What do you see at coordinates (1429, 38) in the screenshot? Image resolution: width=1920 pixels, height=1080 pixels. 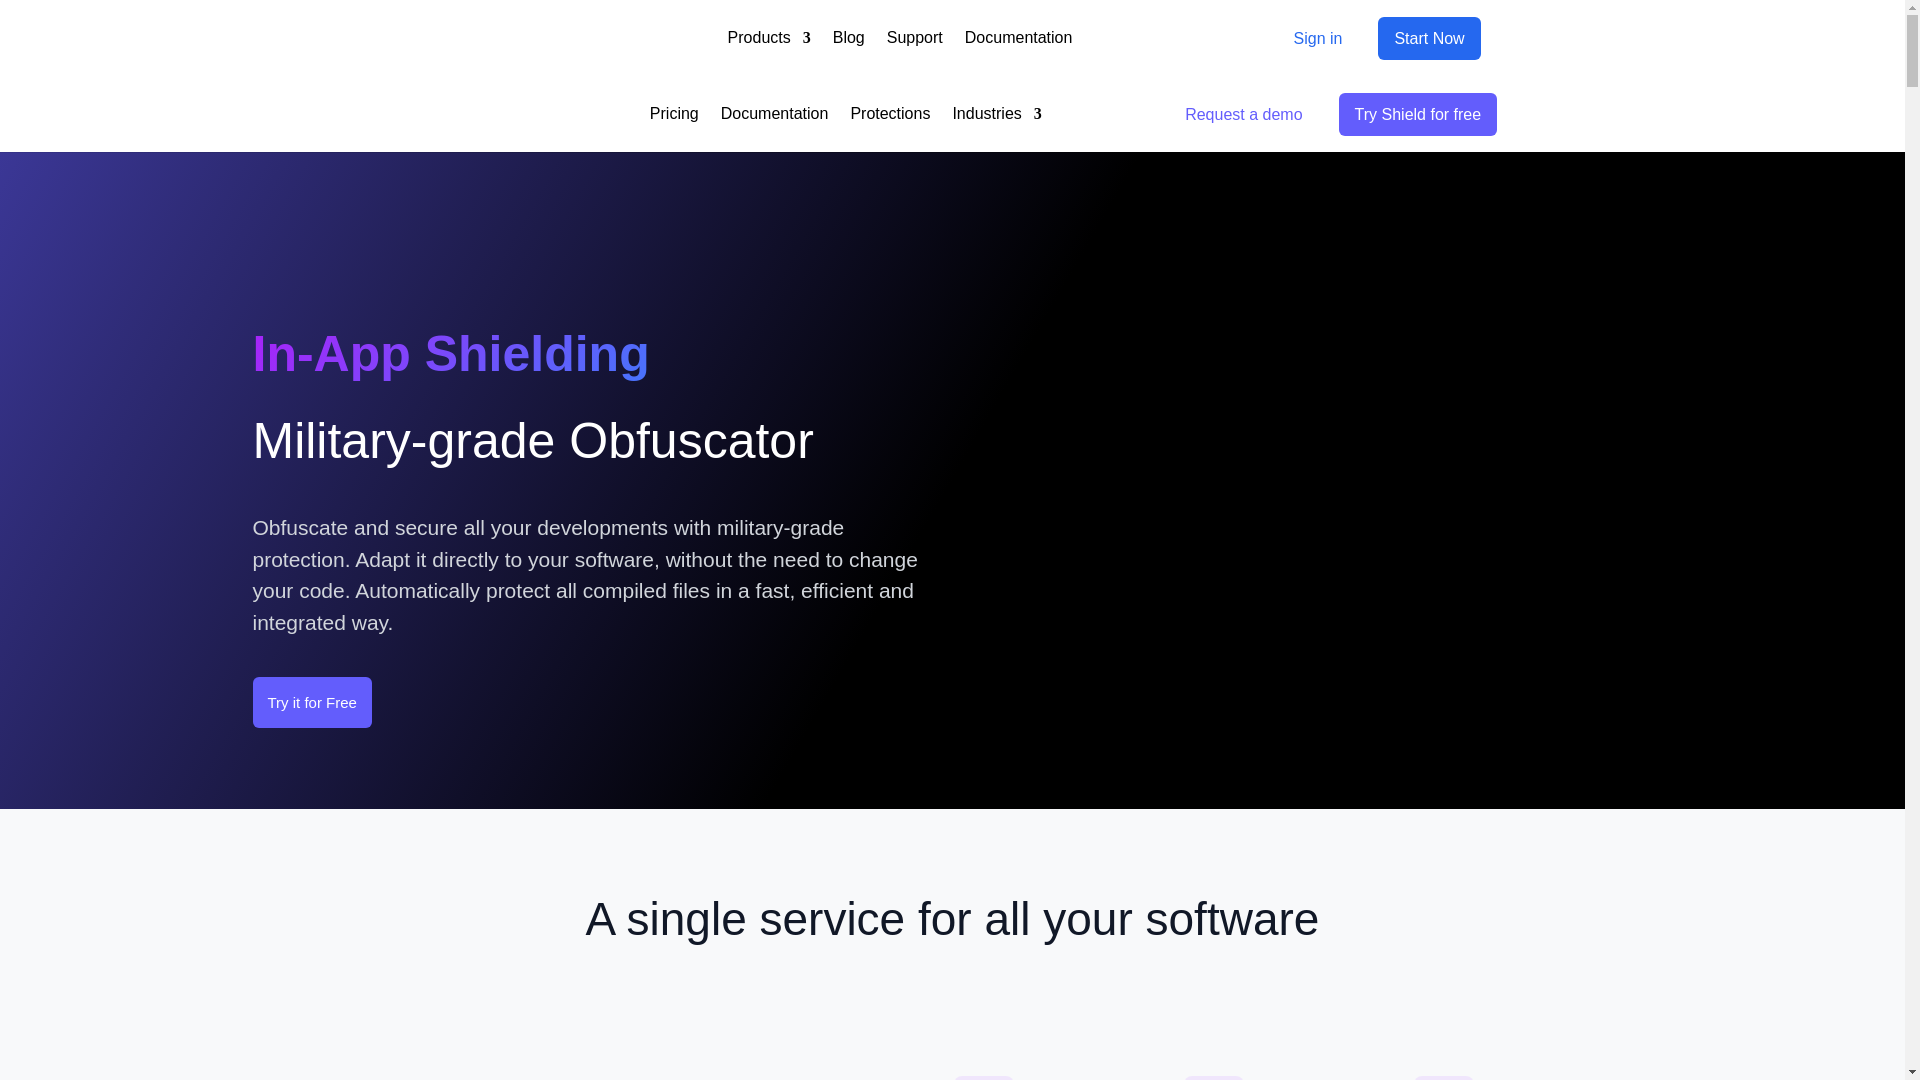 I see `Start Now` at bounding box center [1429, 38].